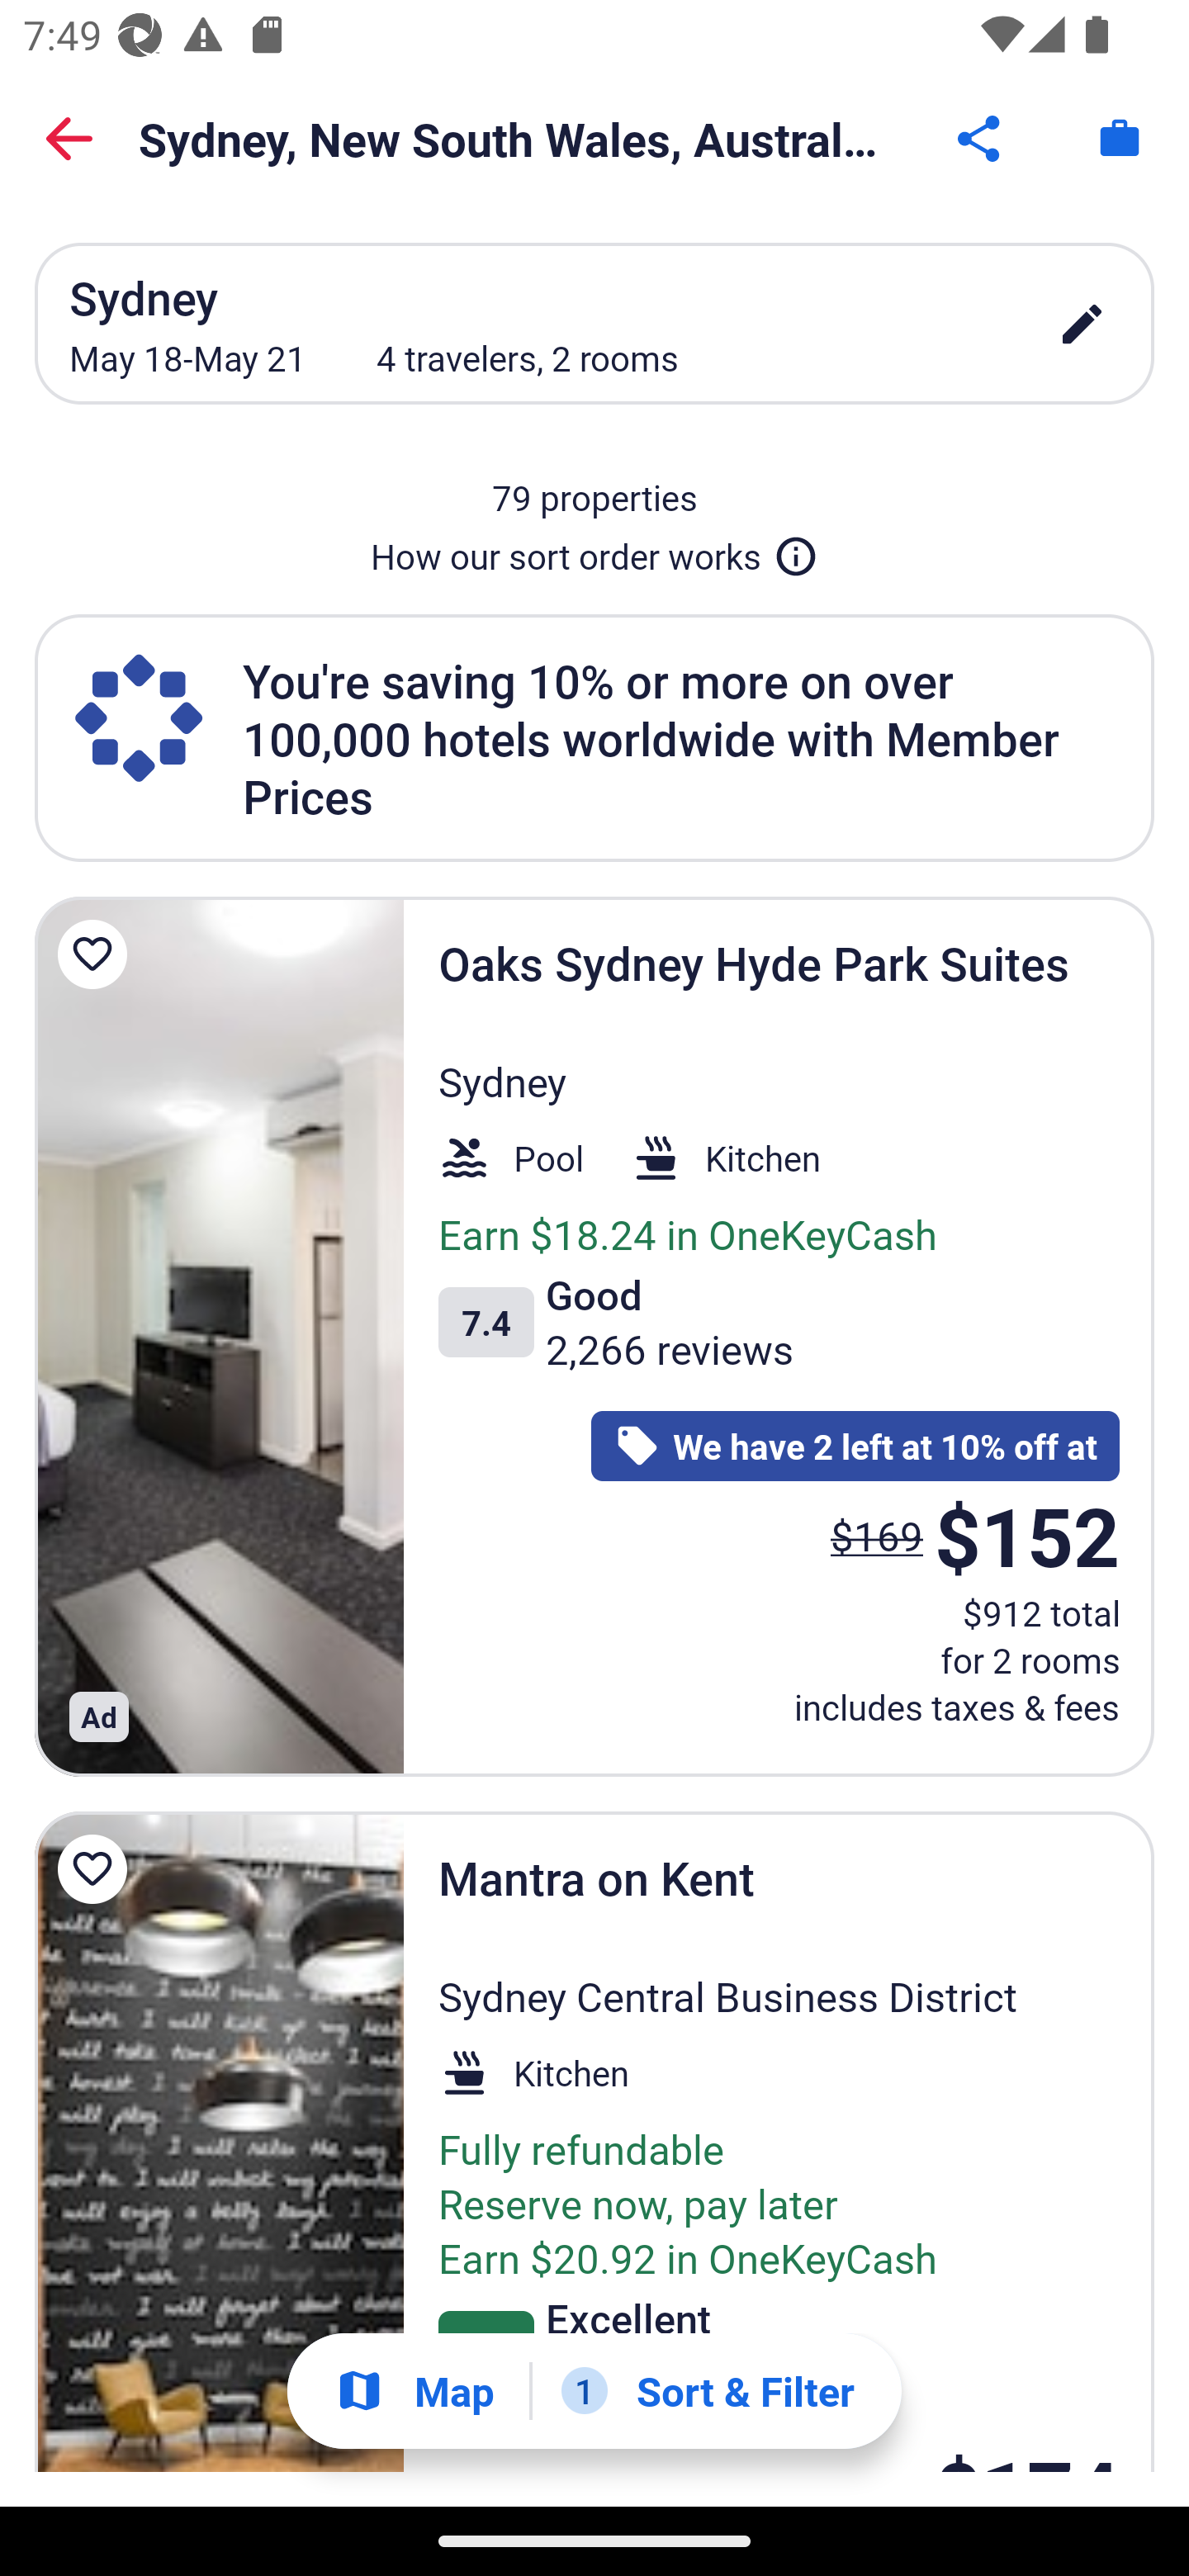  Describe the element at coordinates (708, 2391) in the screenshot. I see `1 Sort & Filter 1 Filter applied. Filters Button` at that location.